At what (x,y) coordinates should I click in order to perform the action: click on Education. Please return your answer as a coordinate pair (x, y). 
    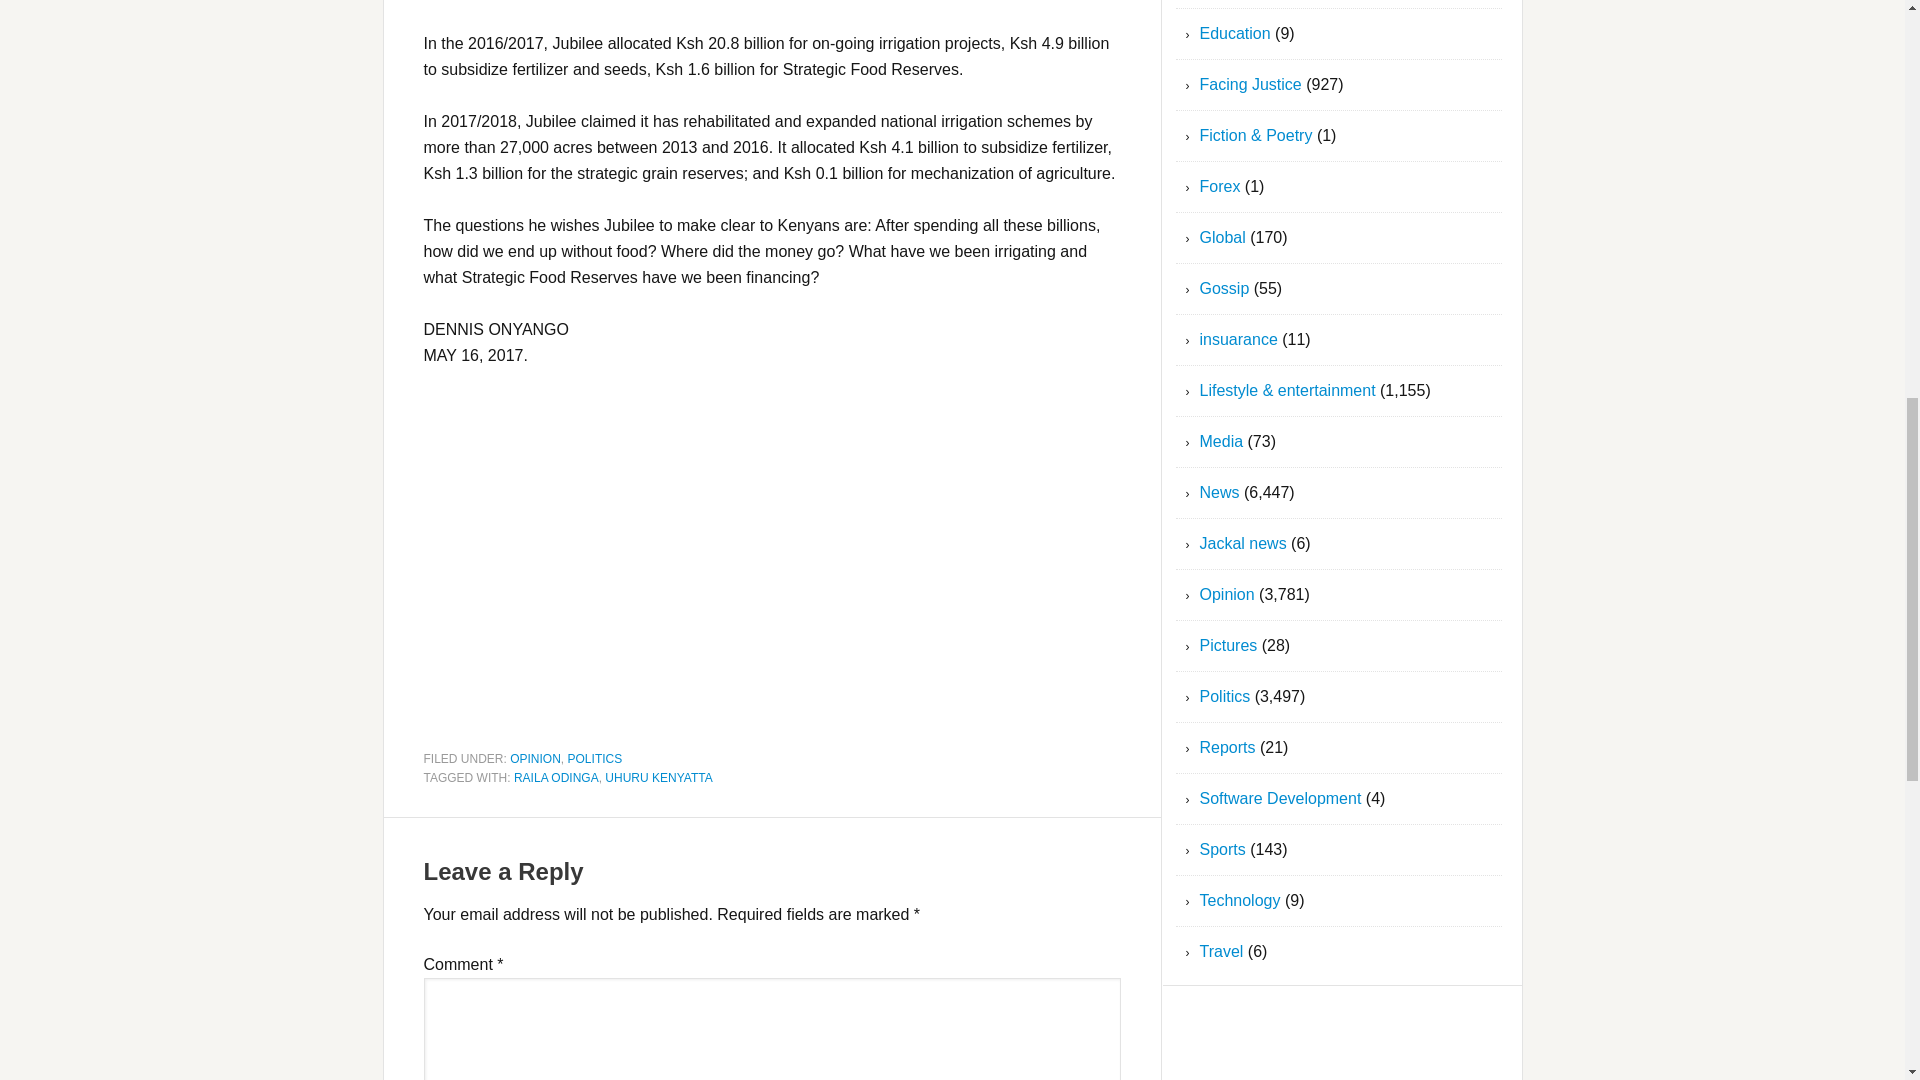
    Looking at the image, I should click on (1236, 33).